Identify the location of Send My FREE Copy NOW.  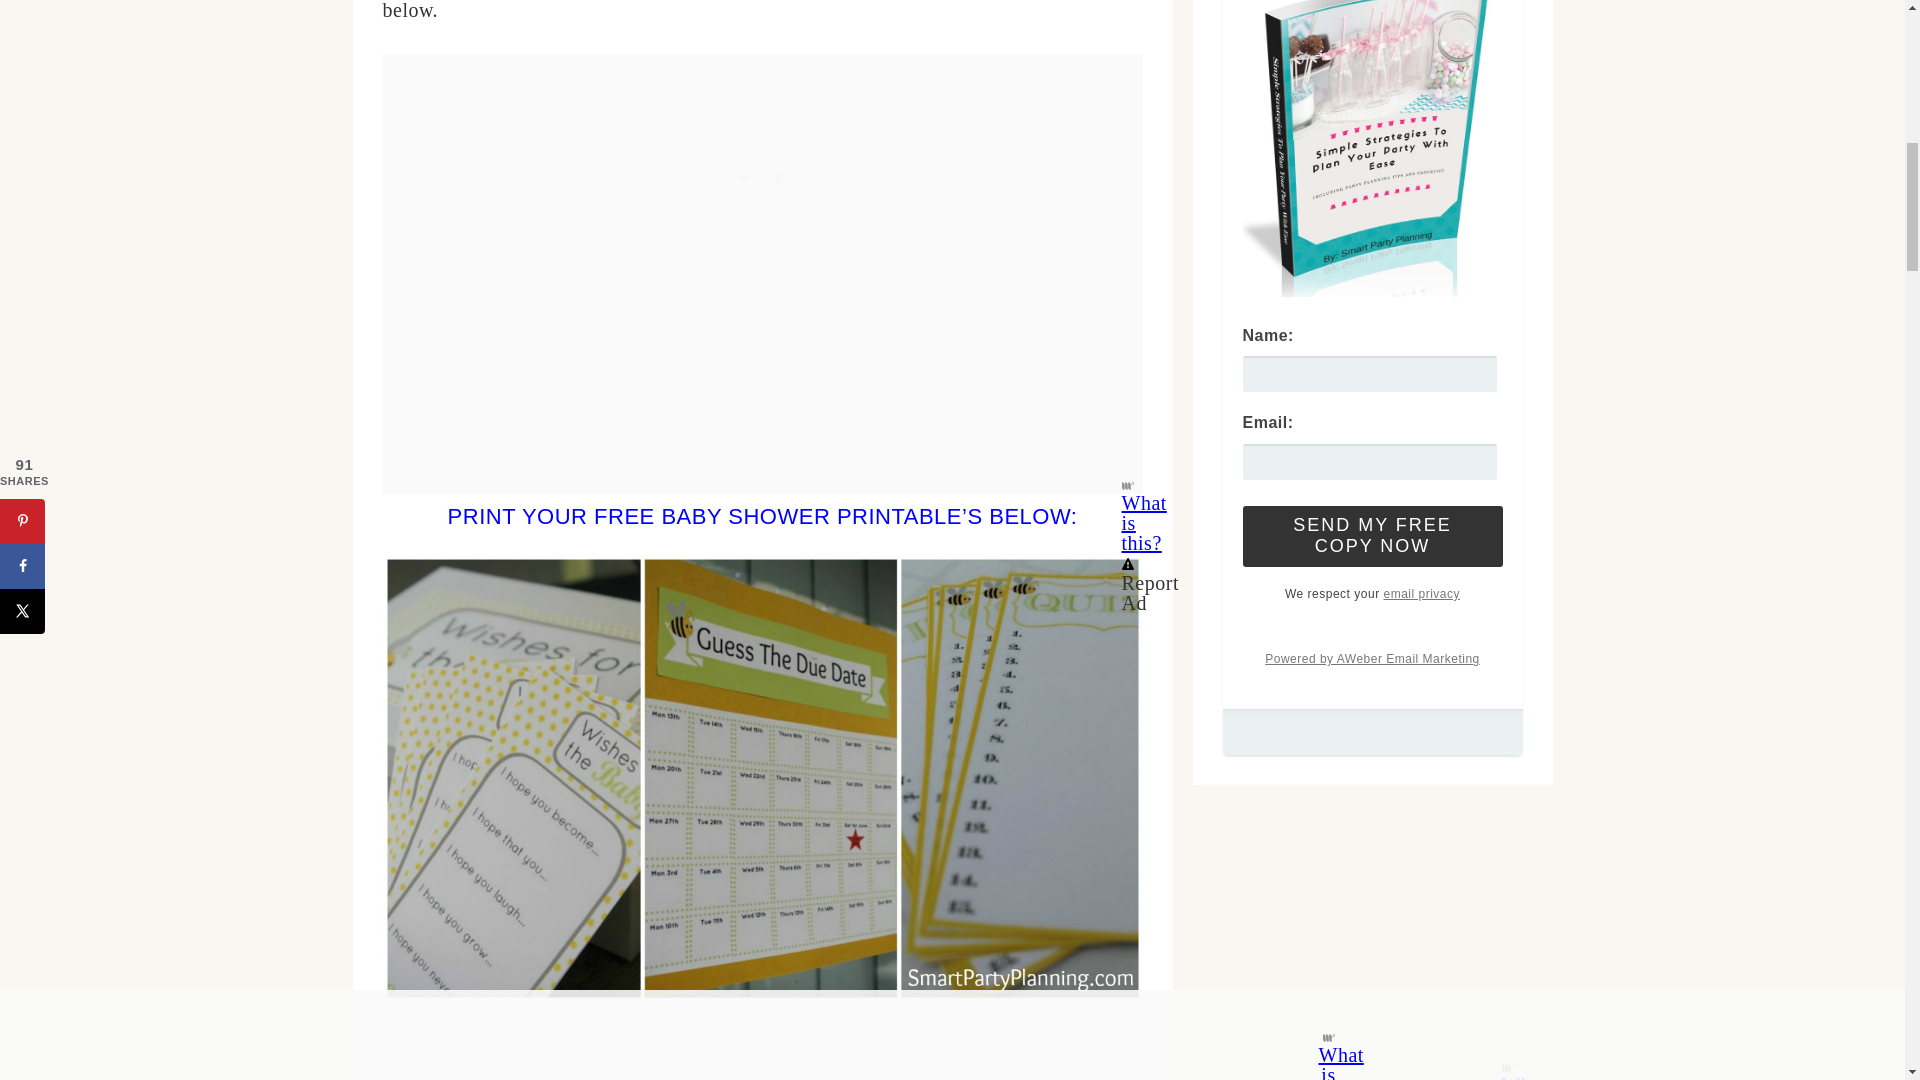
(1372, 536).